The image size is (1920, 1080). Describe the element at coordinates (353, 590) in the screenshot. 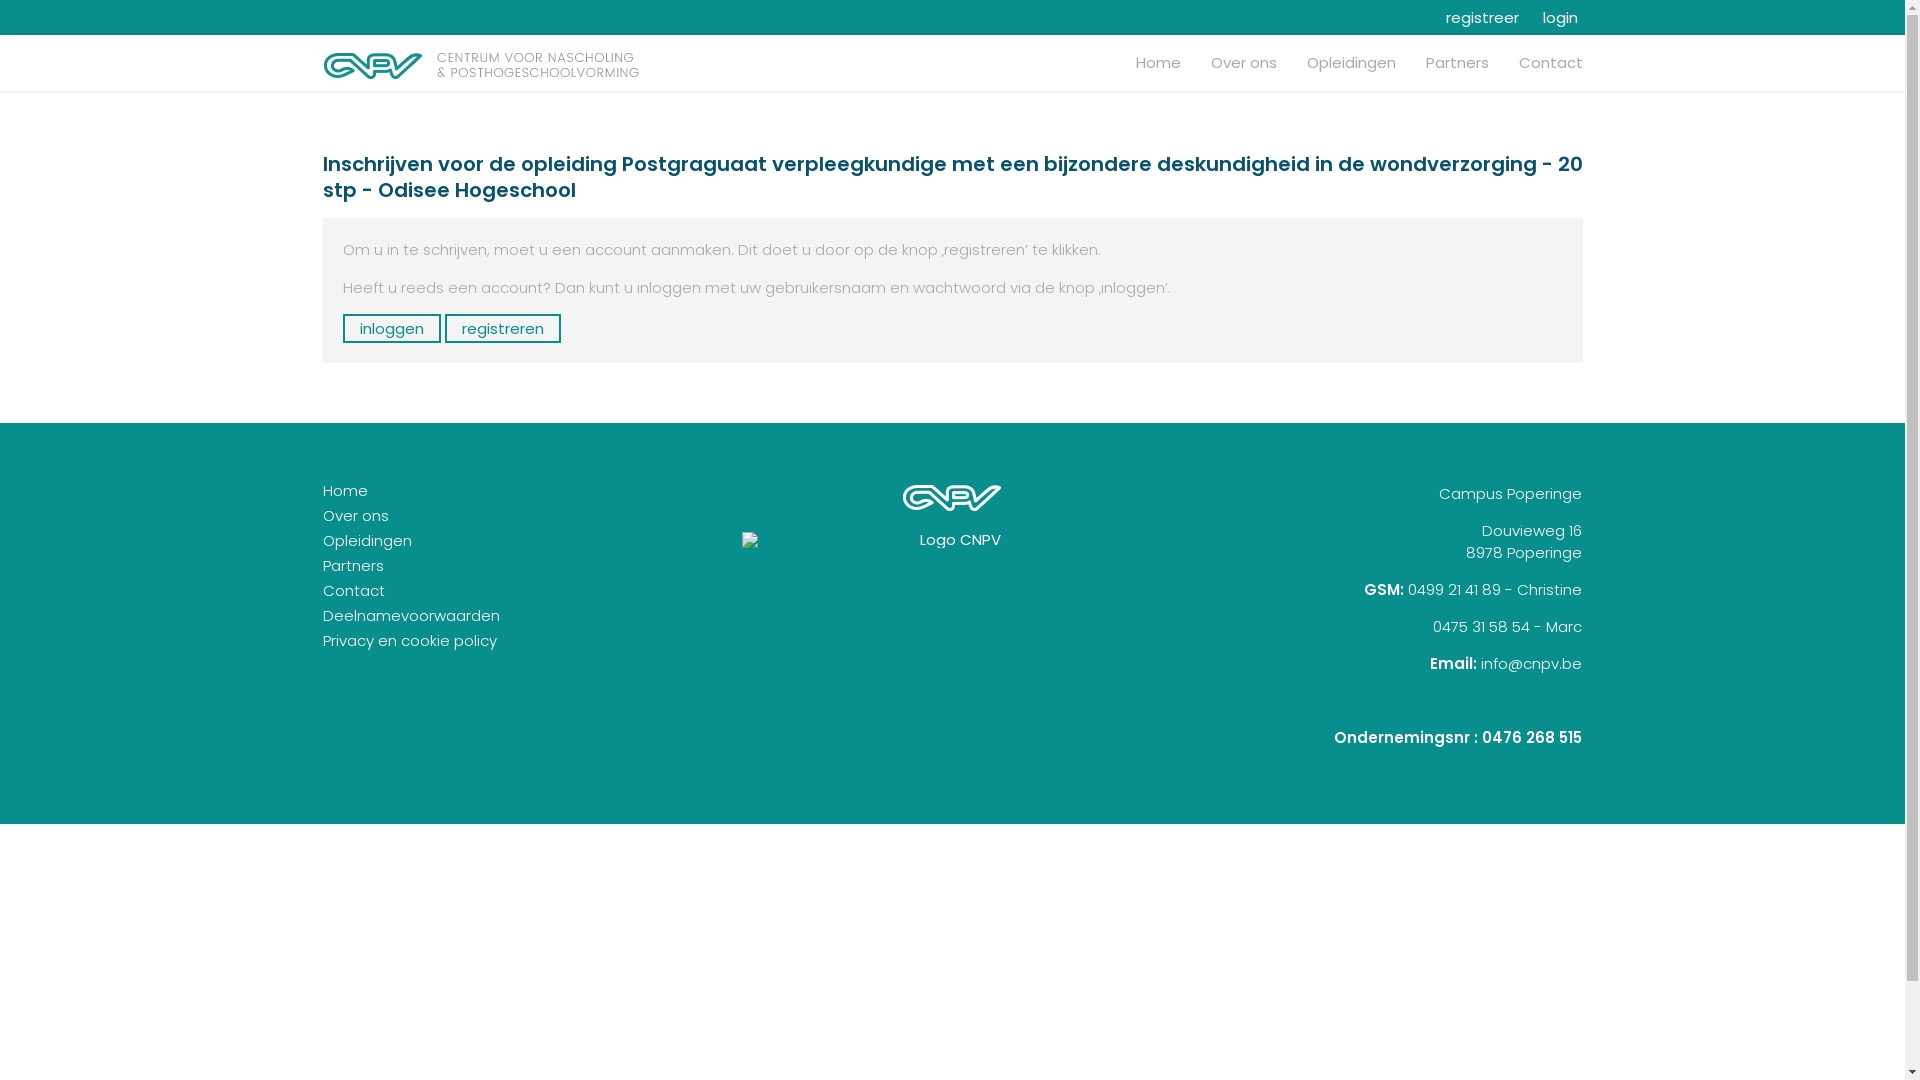

I see `Contact` at that location.